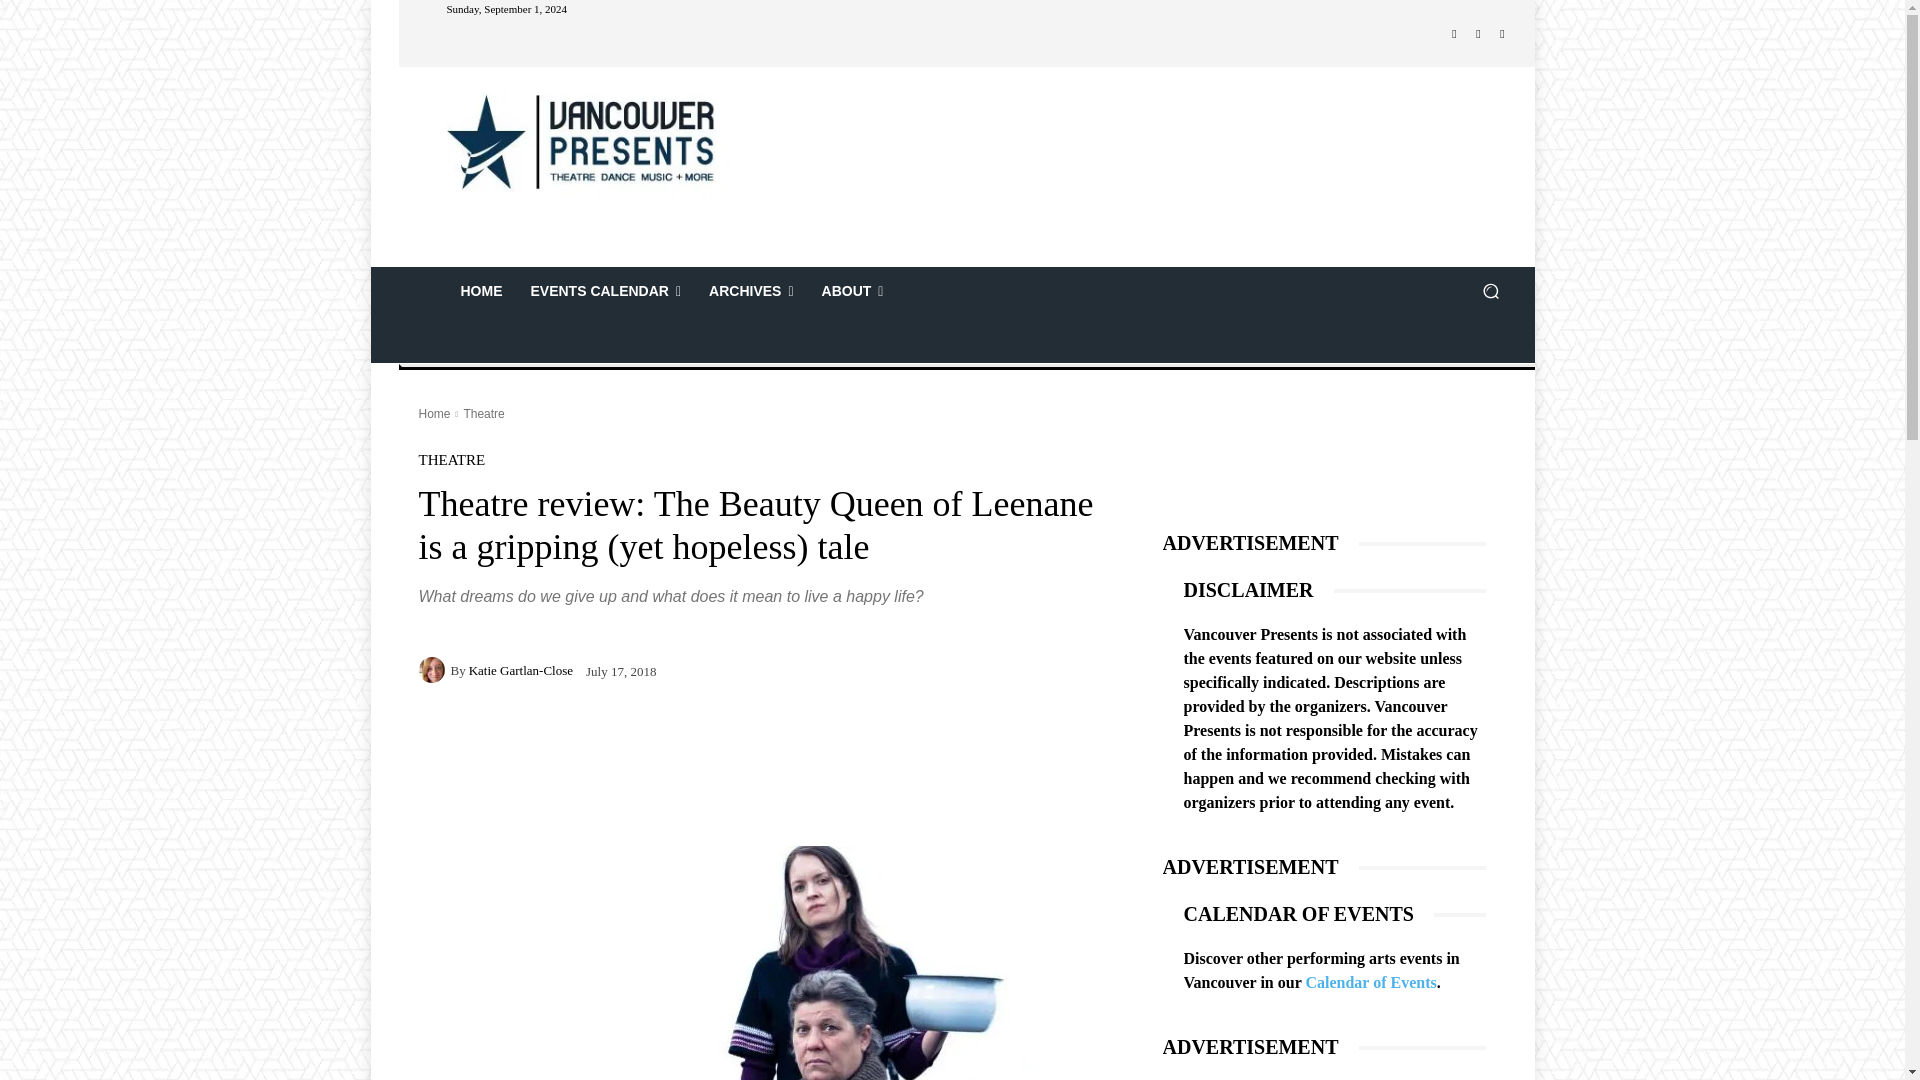  I want to click on EVENTS CALENDAR, so click(606, 290).